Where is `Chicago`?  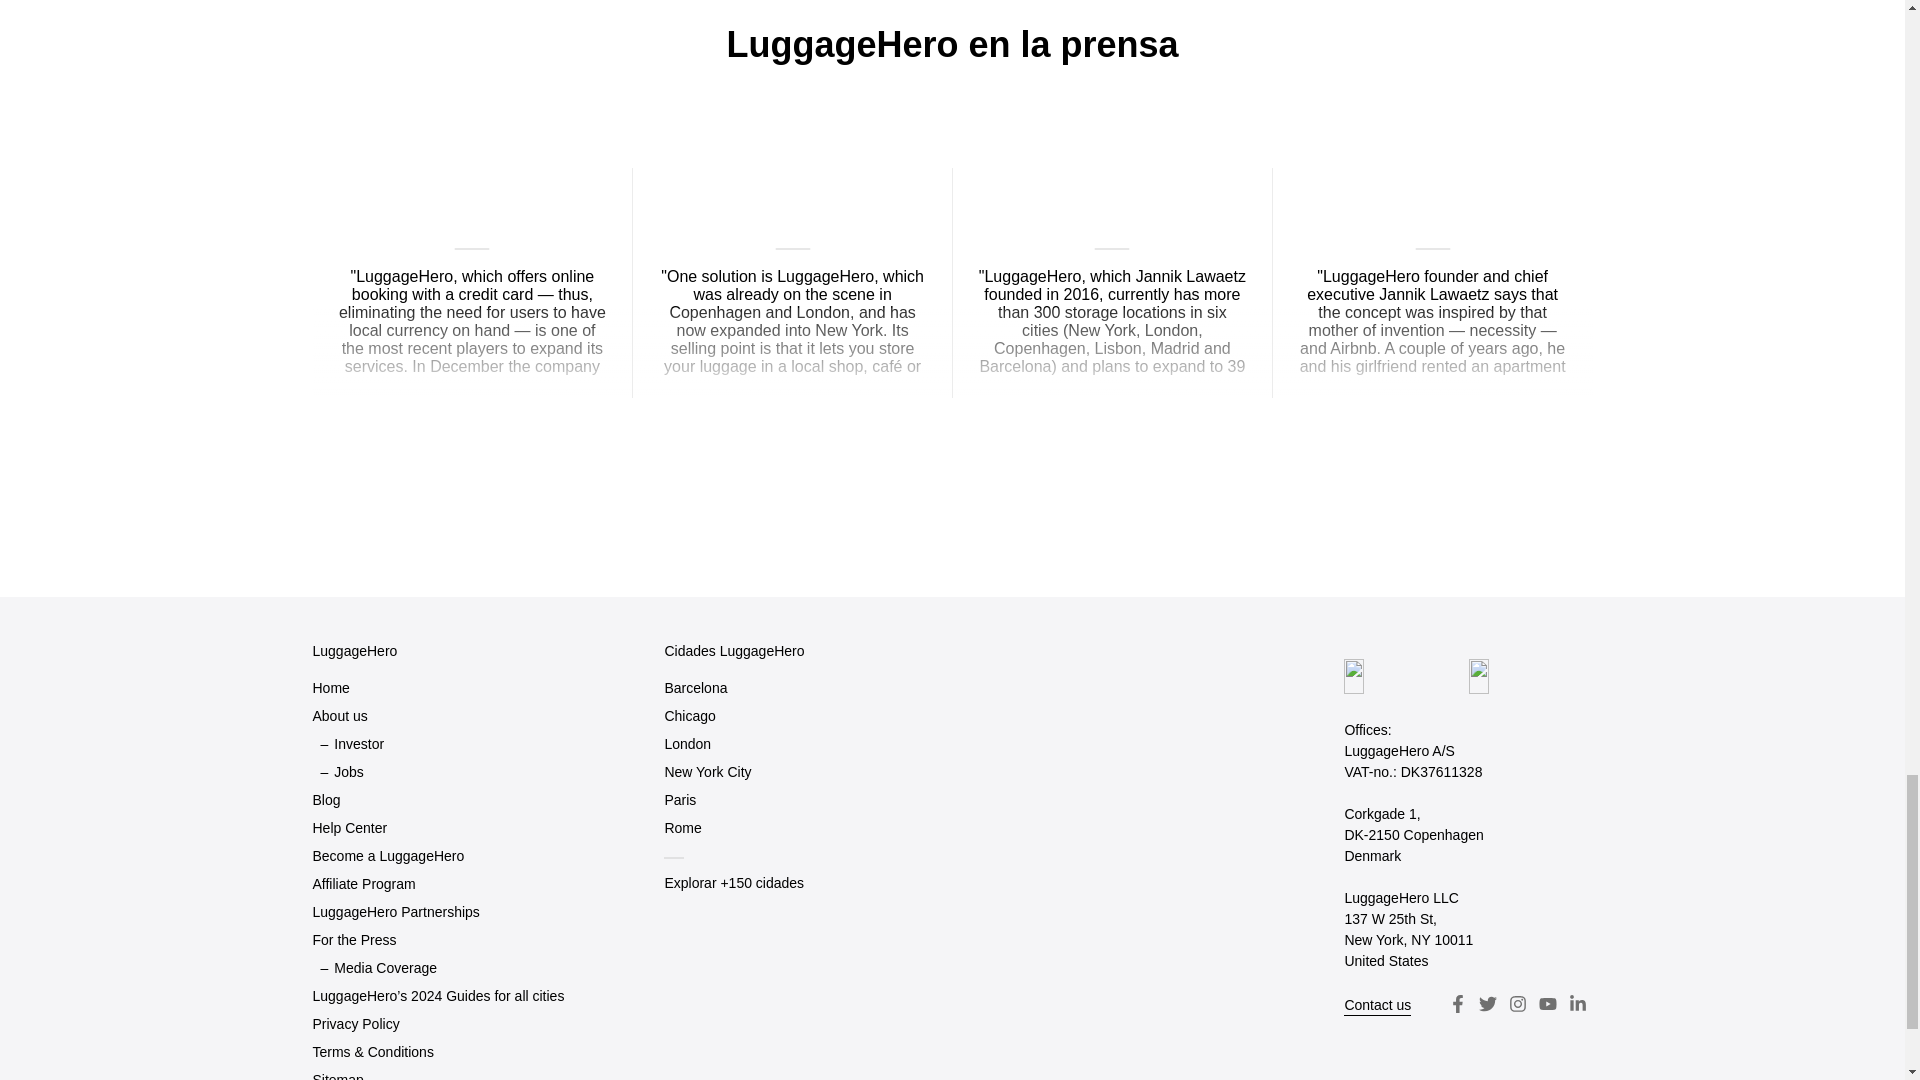 Chicago is located at coordinates (689, 716).